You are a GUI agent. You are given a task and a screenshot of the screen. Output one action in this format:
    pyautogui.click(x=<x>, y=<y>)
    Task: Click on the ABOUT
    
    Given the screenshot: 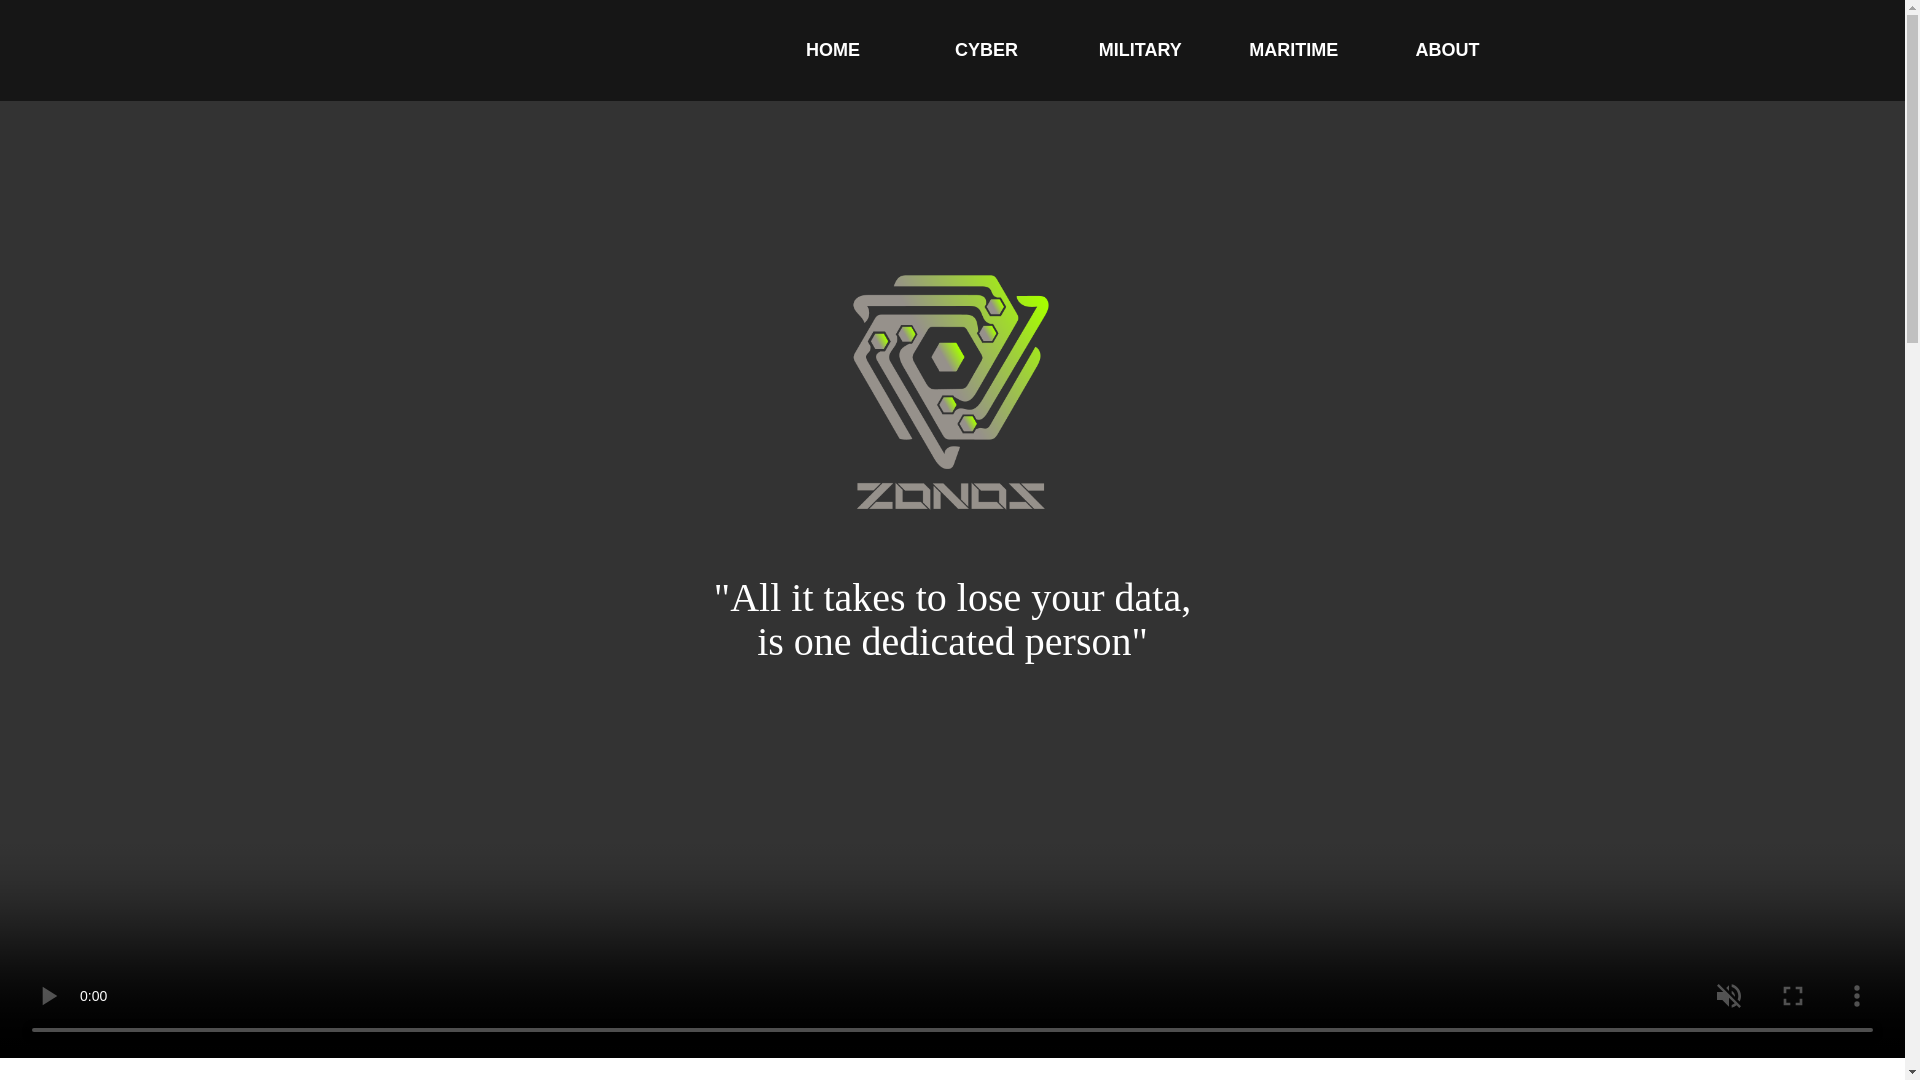 What is the action you would take?
    pyautogui.click(x=1447, y=50)
    